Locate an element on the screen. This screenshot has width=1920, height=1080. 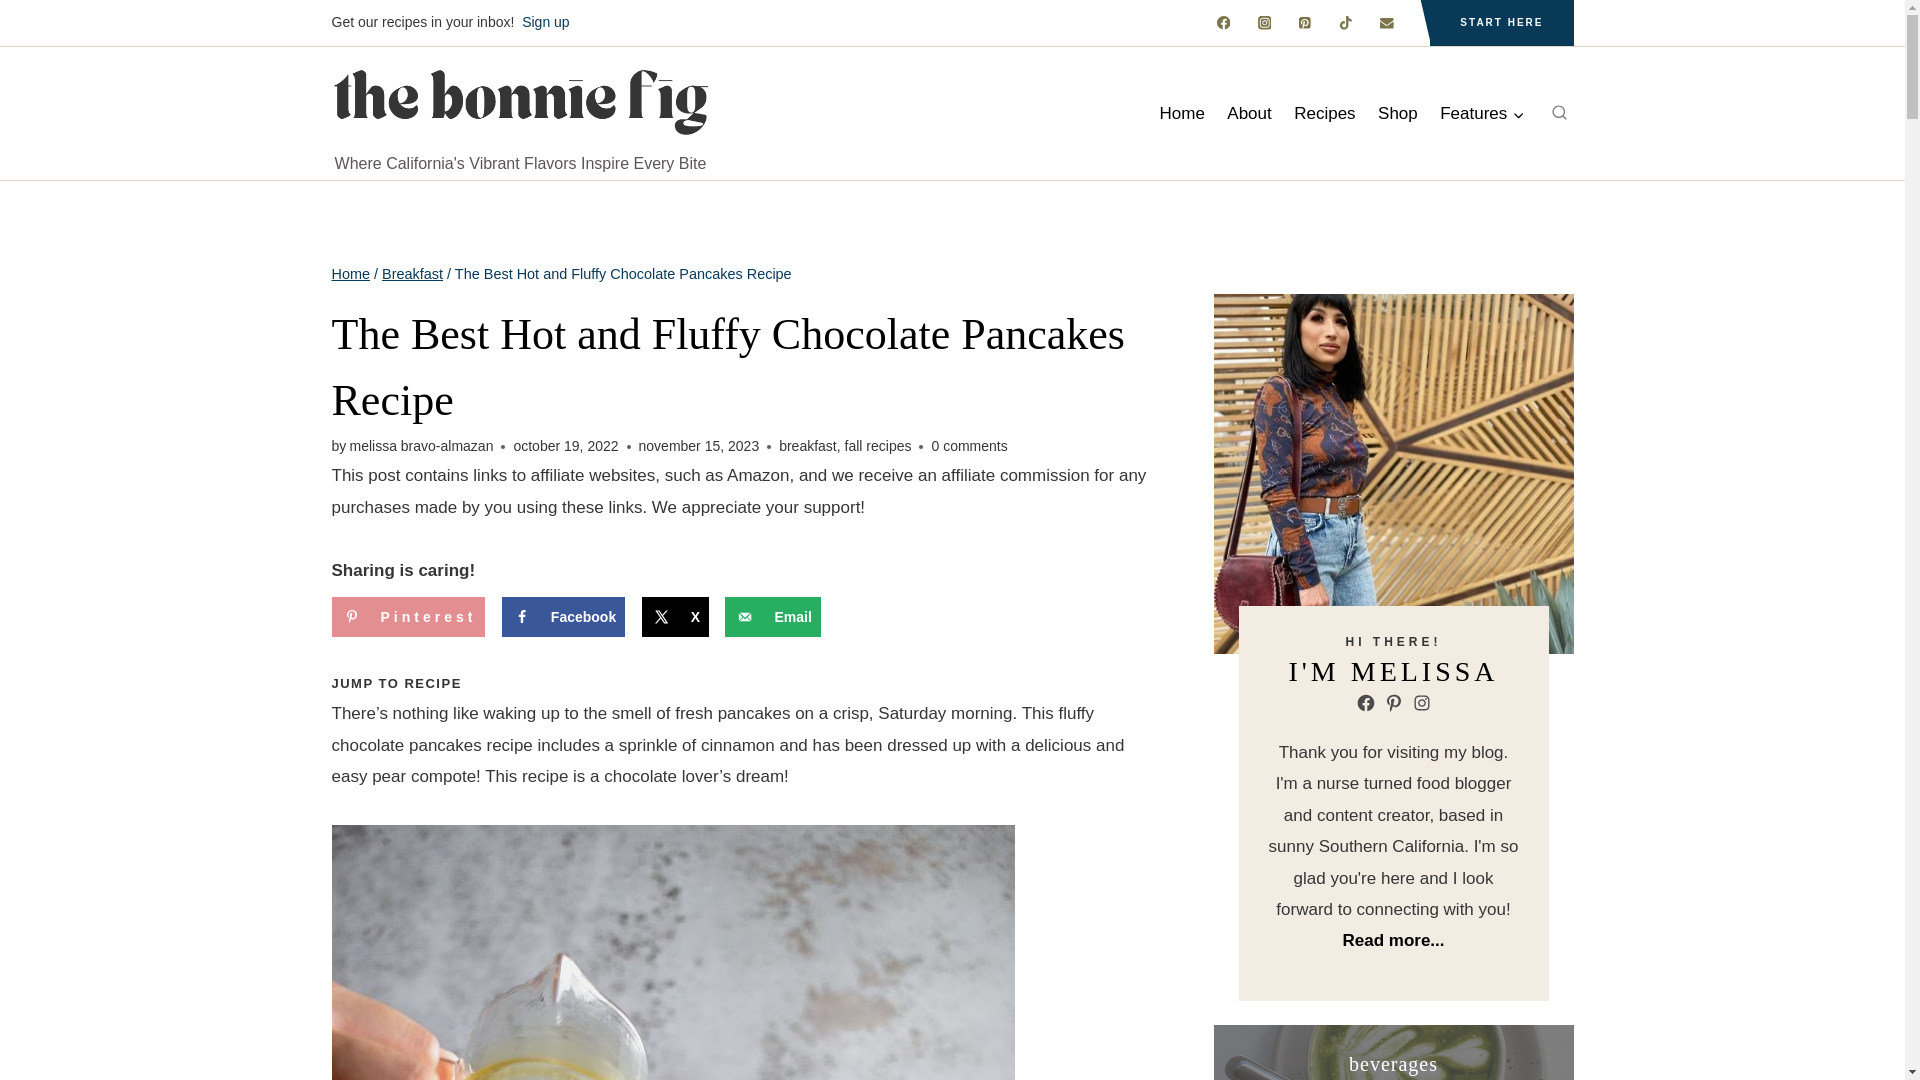
Features is located at coordinates (1482, 113).